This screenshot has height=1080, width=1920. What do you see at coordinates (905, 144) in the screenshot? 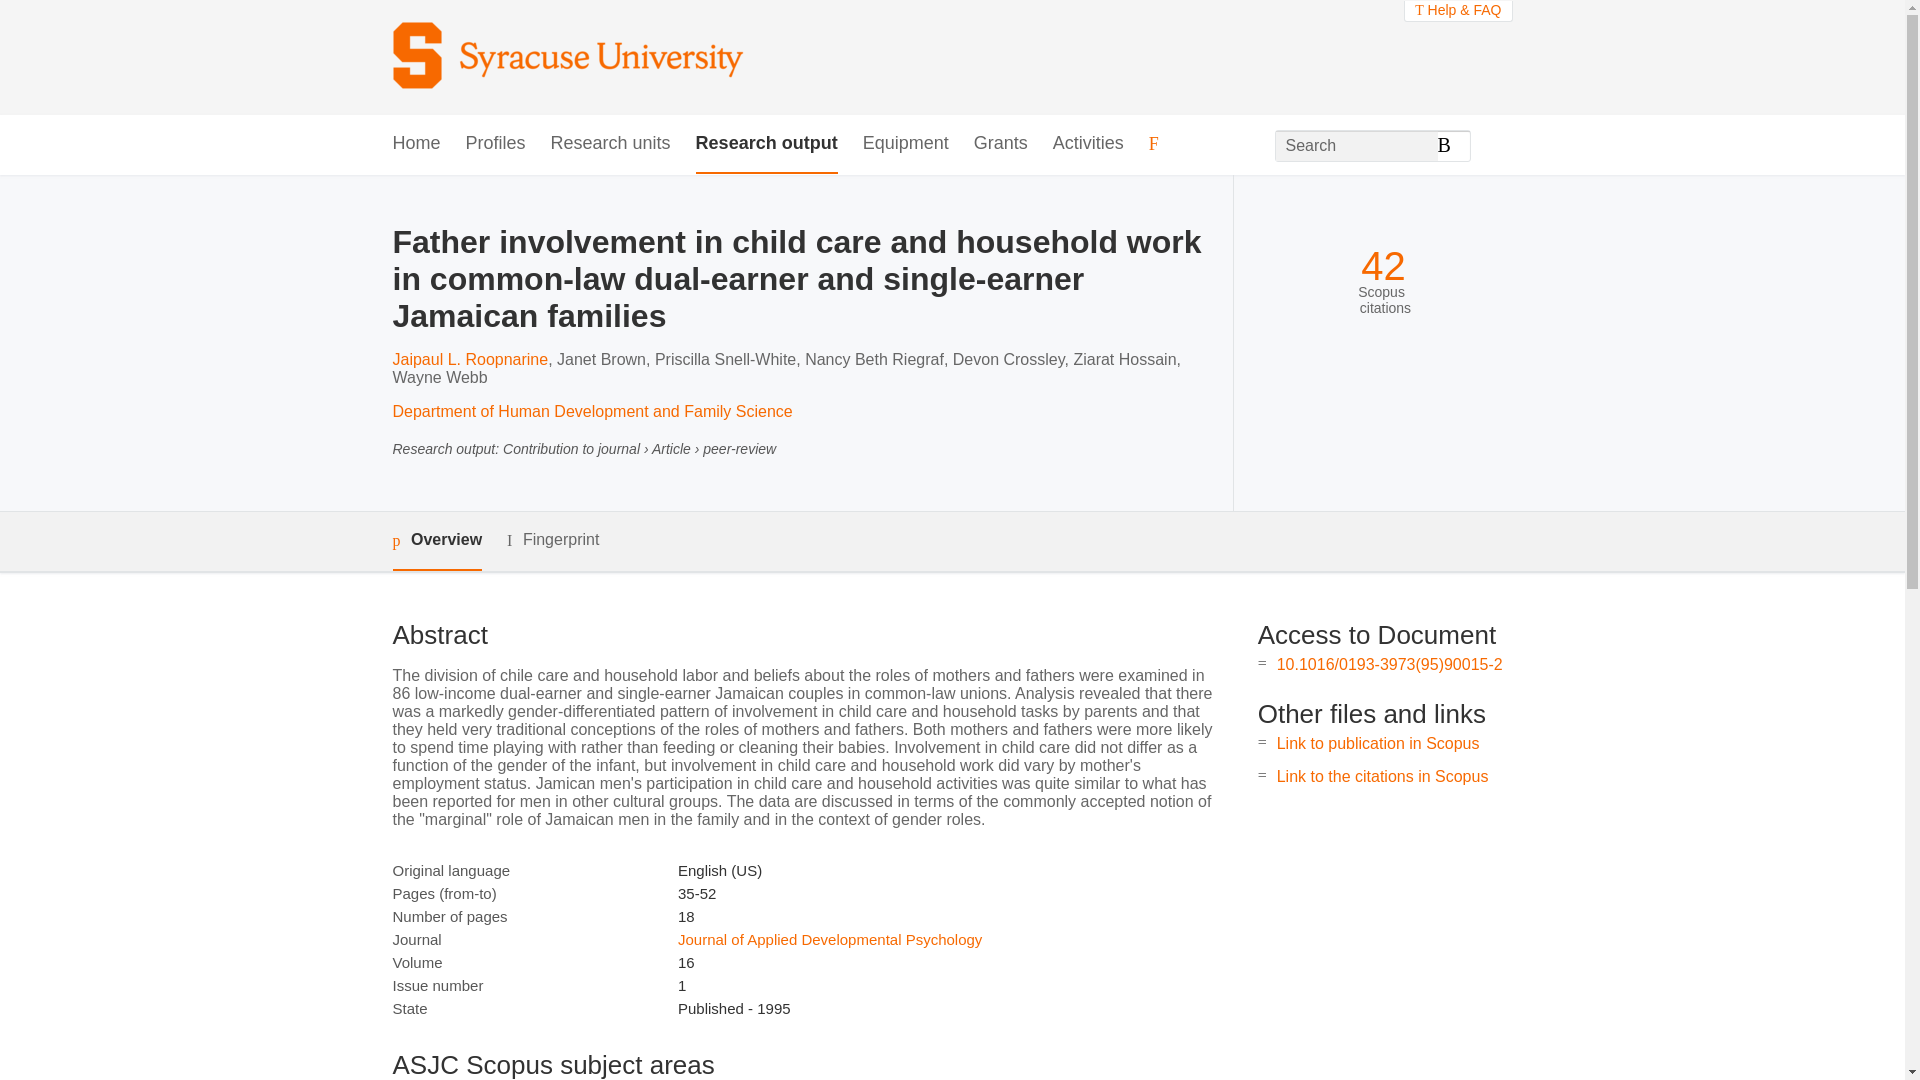
I see `Equipment` at bounding box center [905, 144].